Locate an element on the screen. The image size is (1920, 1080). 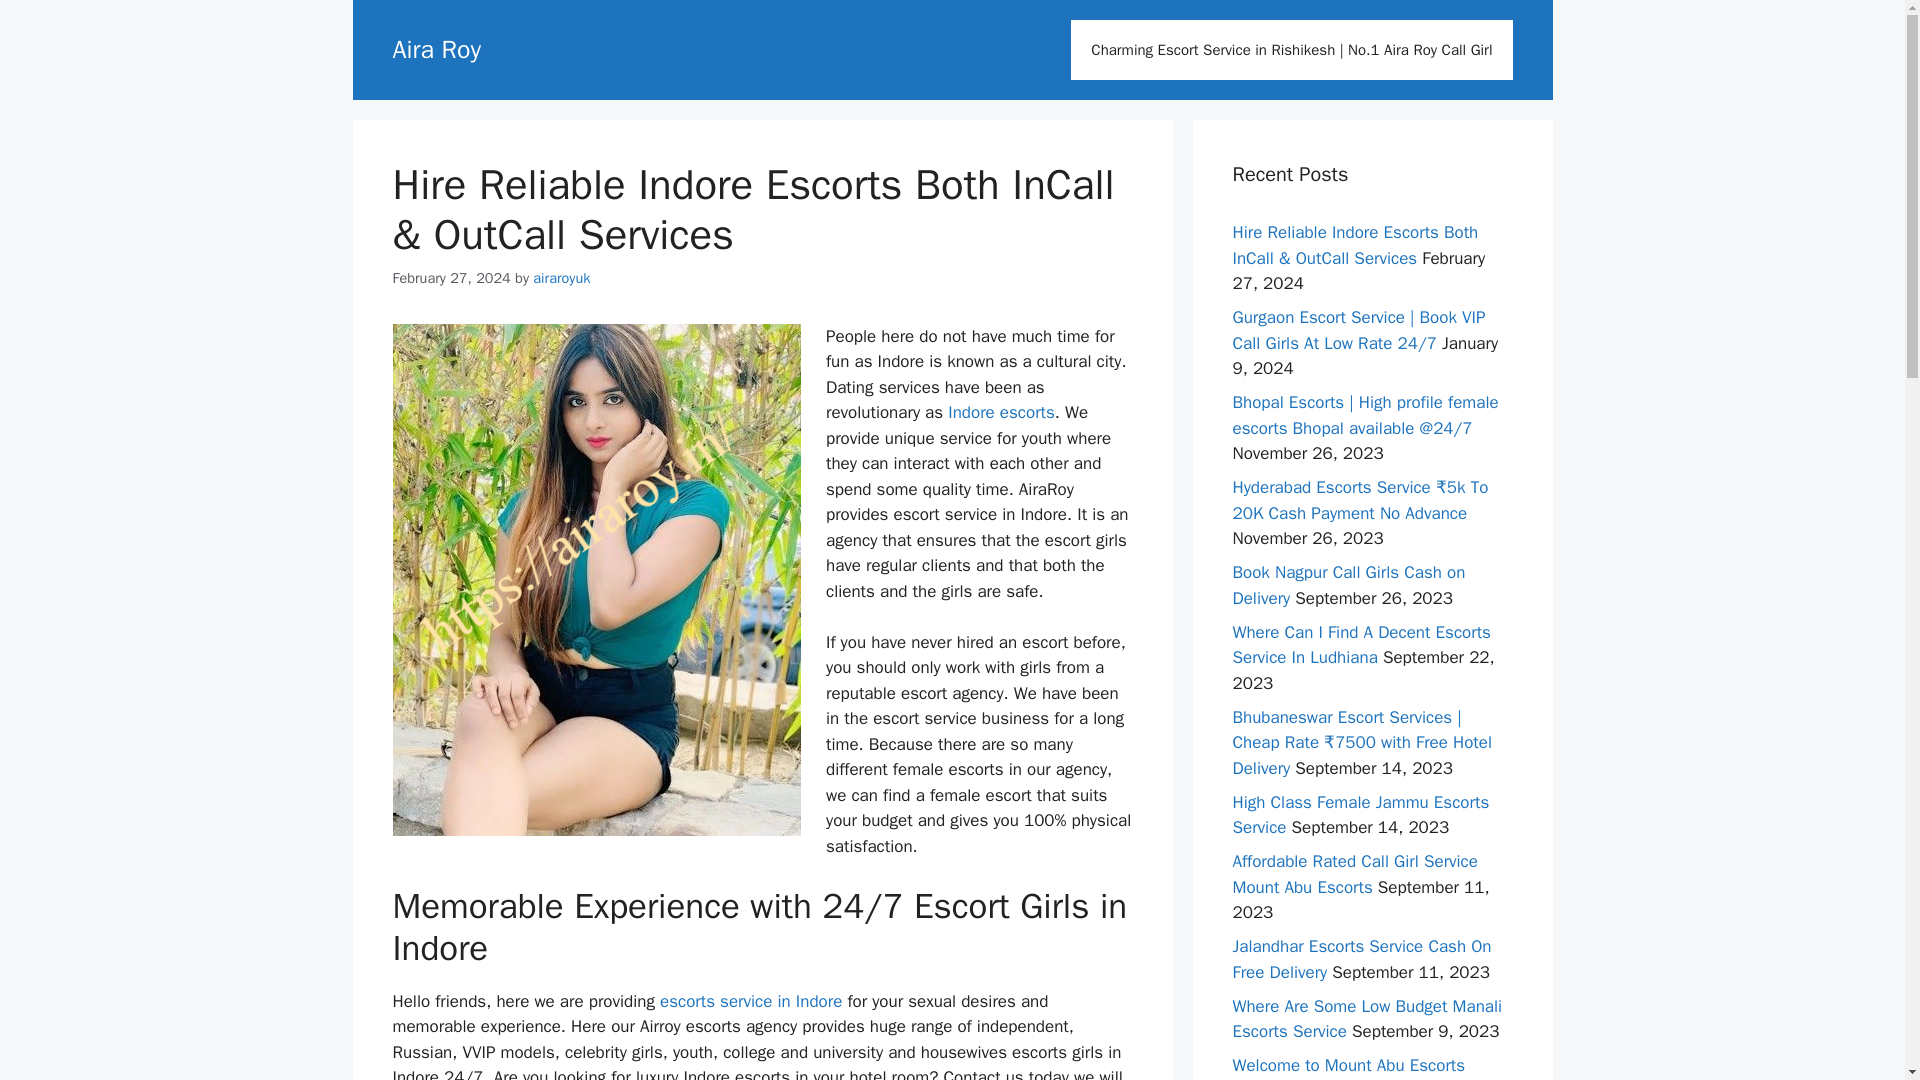
View all posts by airaroyuk is located at coordinates (561, 278).